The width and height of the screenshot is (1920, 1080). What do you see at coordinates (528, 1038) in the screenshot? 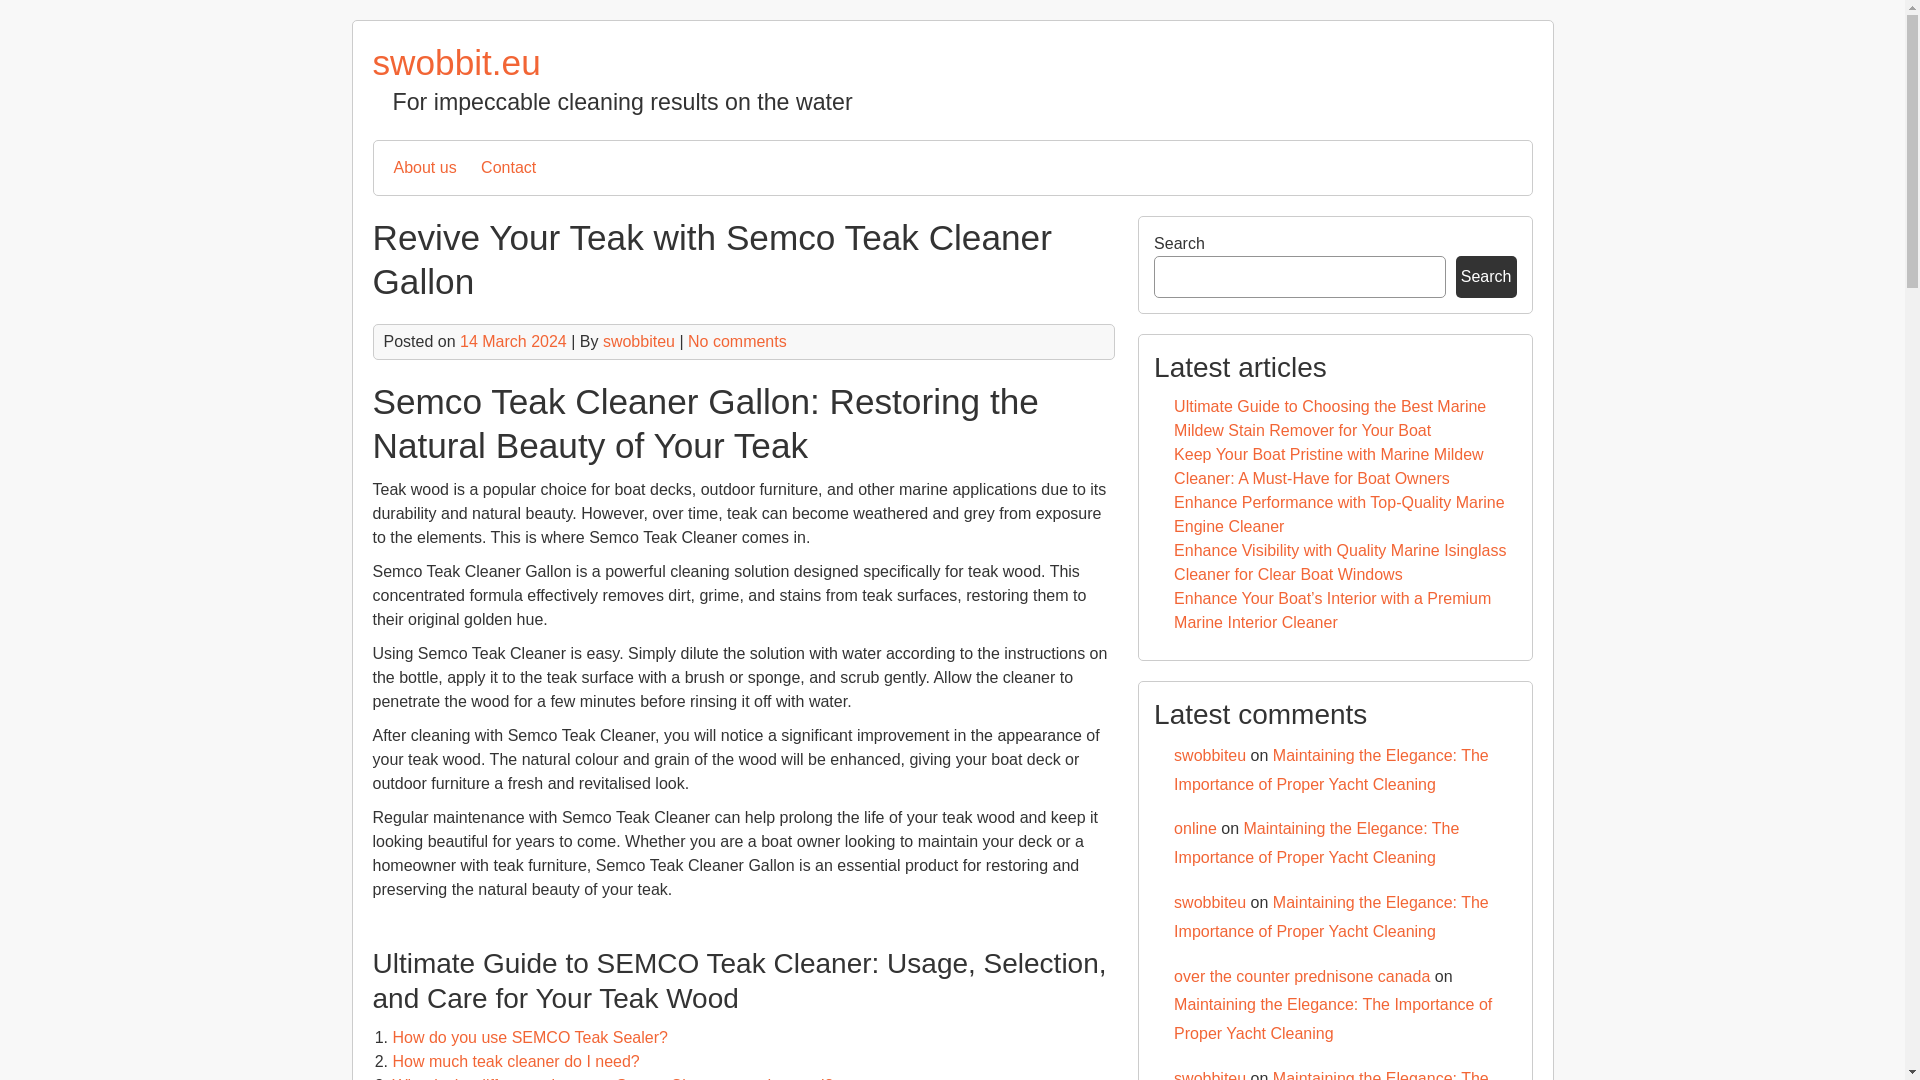
I see `How do you use SEMCO Teak Sealer?` at bounding box center [528, 1038].